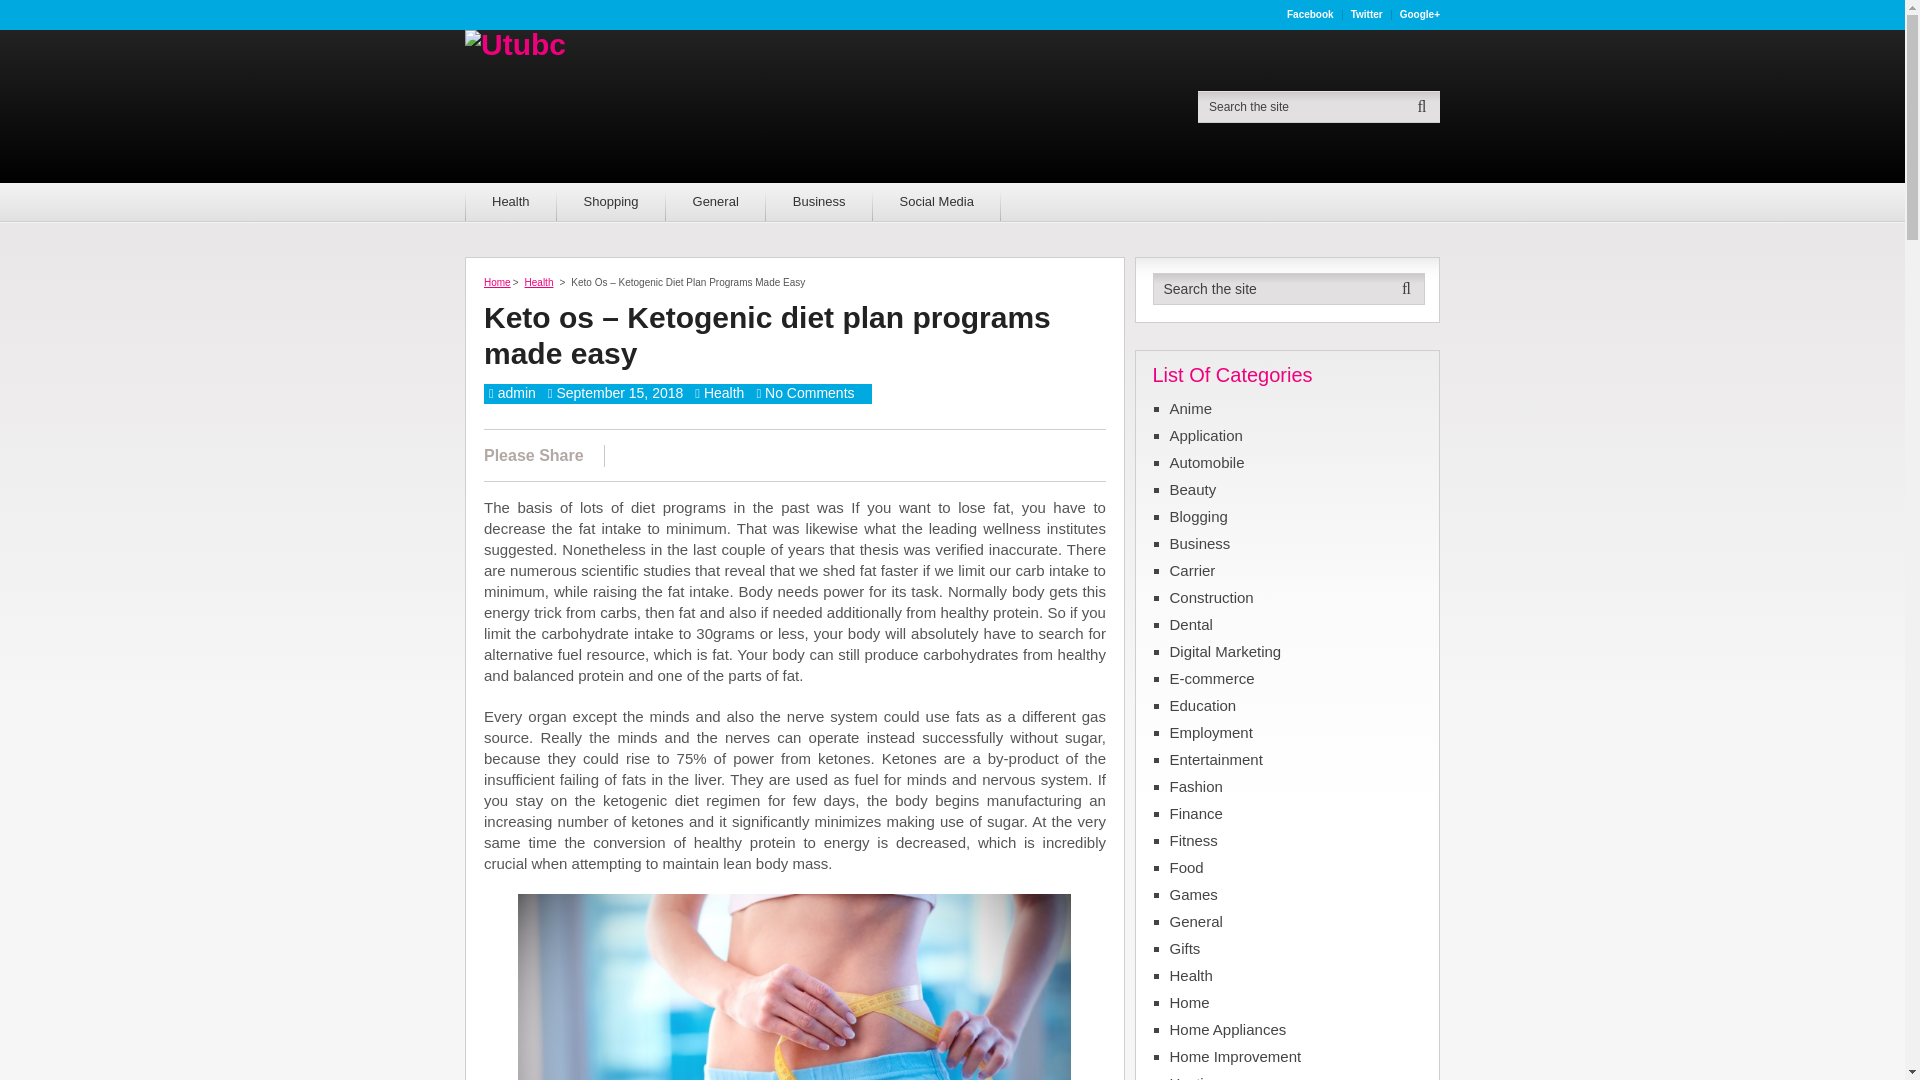 The image size is (1920, 1080). Describe the element at coordinates (1310, 14) in the screenshot. I see `Facebook` at that location.